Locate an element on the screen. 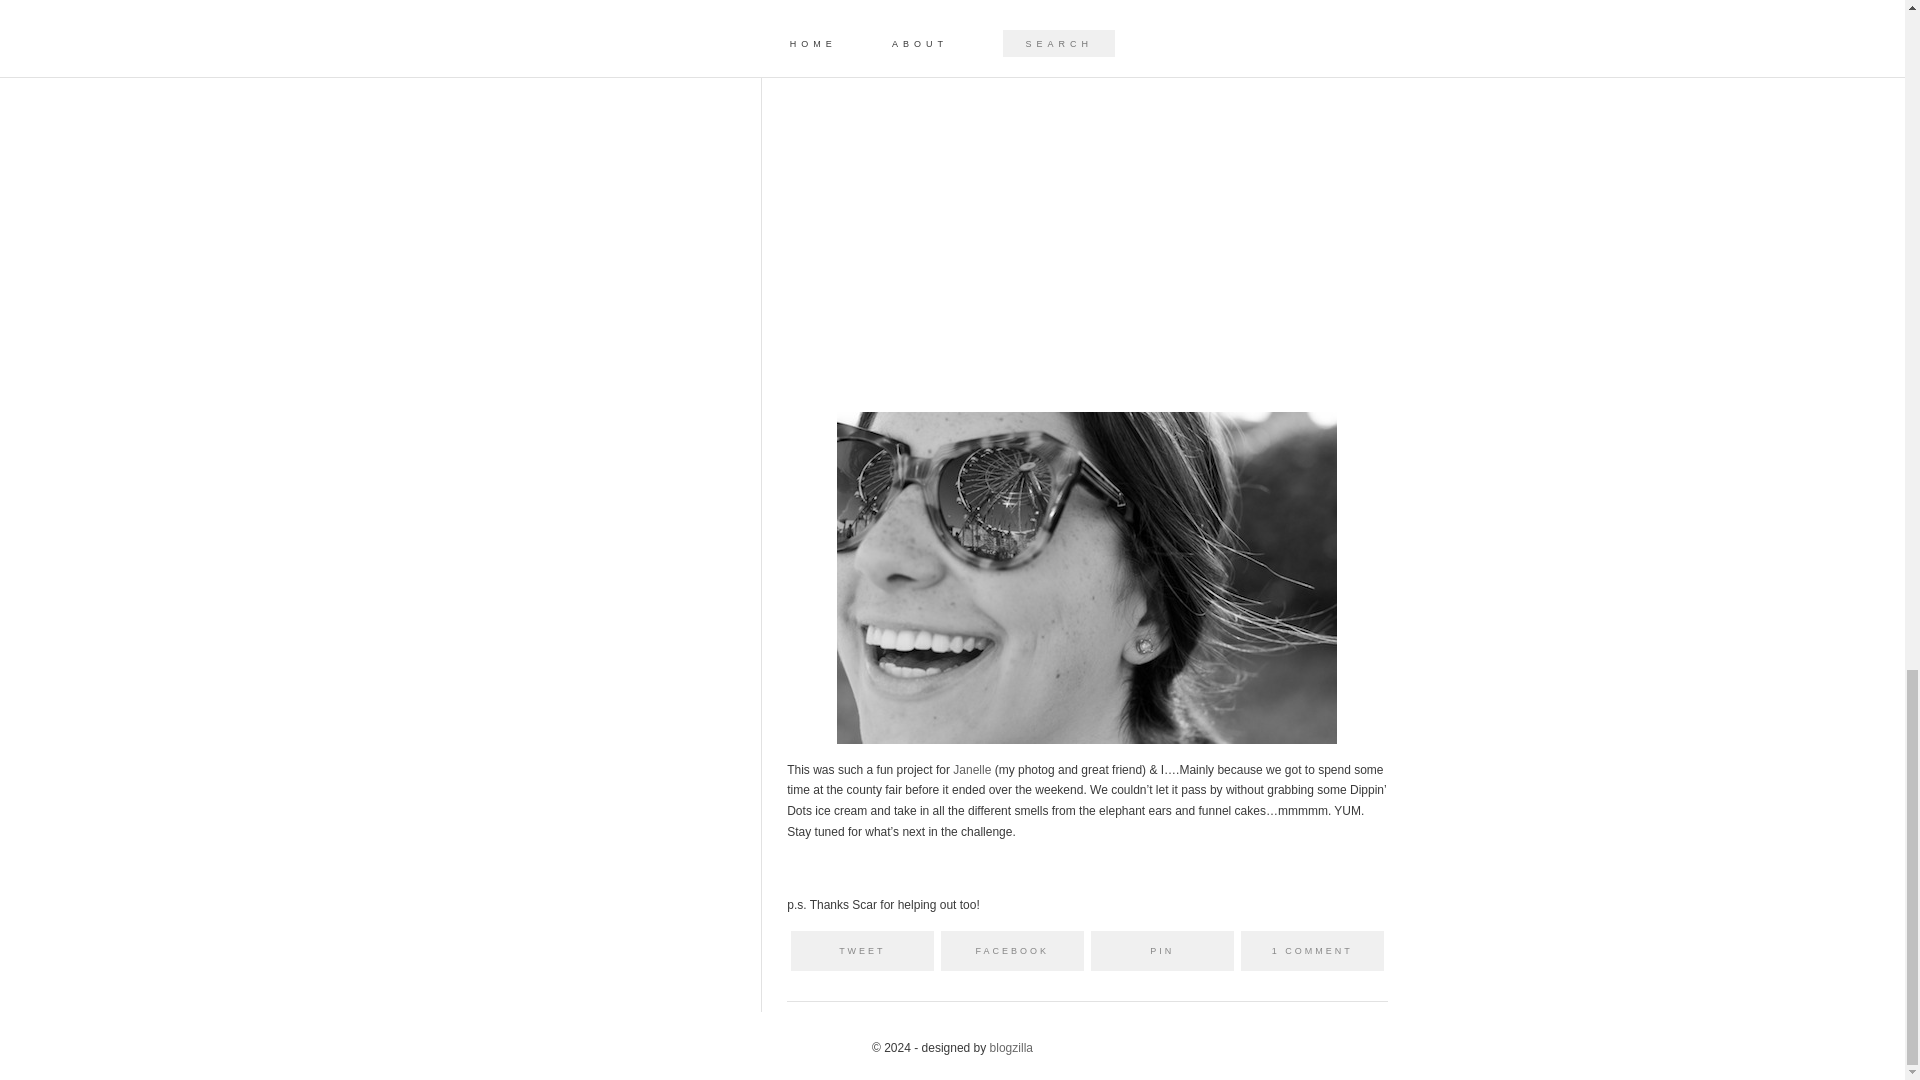  PIN is located at coordinates (1162, 950).